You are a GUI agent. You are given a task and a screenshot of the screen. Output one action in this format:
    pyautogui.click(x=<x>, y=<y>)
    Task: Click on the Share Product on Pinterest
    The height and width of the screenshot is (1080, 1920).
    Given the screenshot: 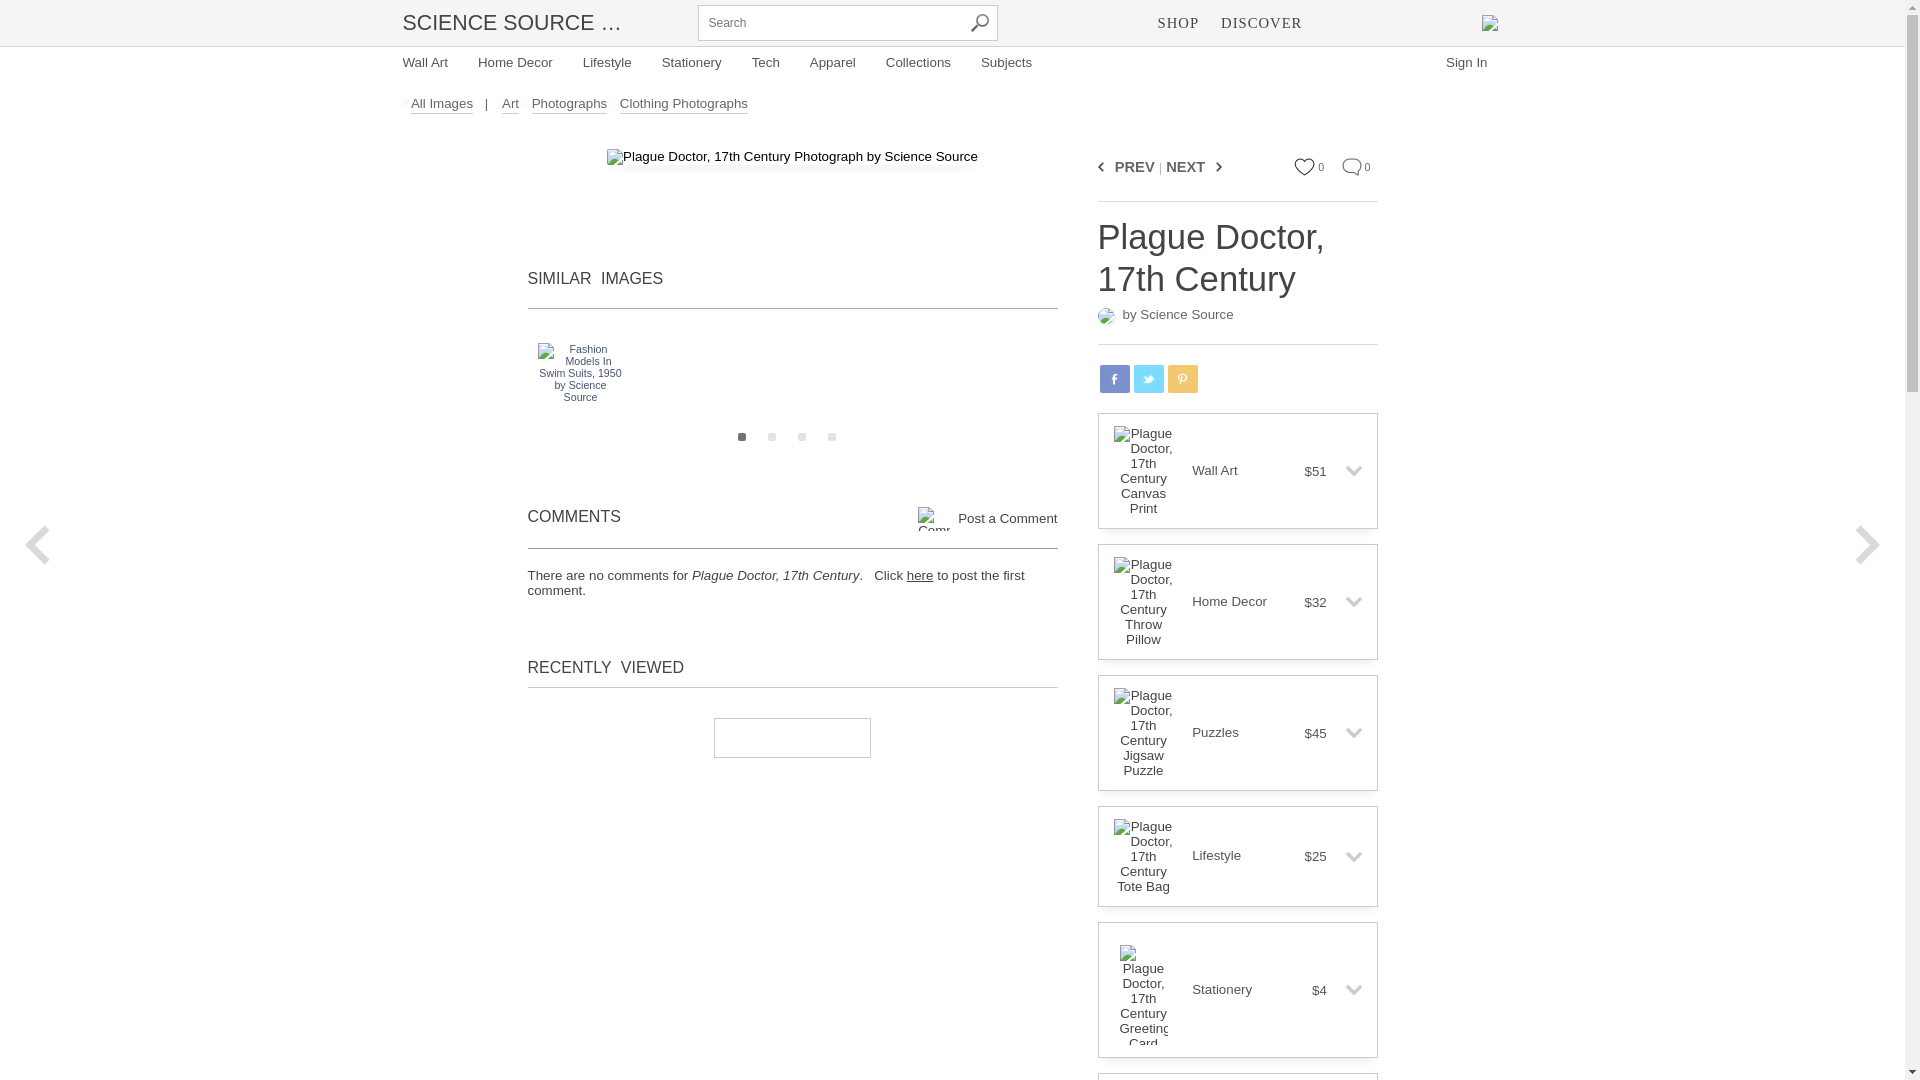 What is the action you would take?
    pyautogui.click(x=1182, y=379)
    